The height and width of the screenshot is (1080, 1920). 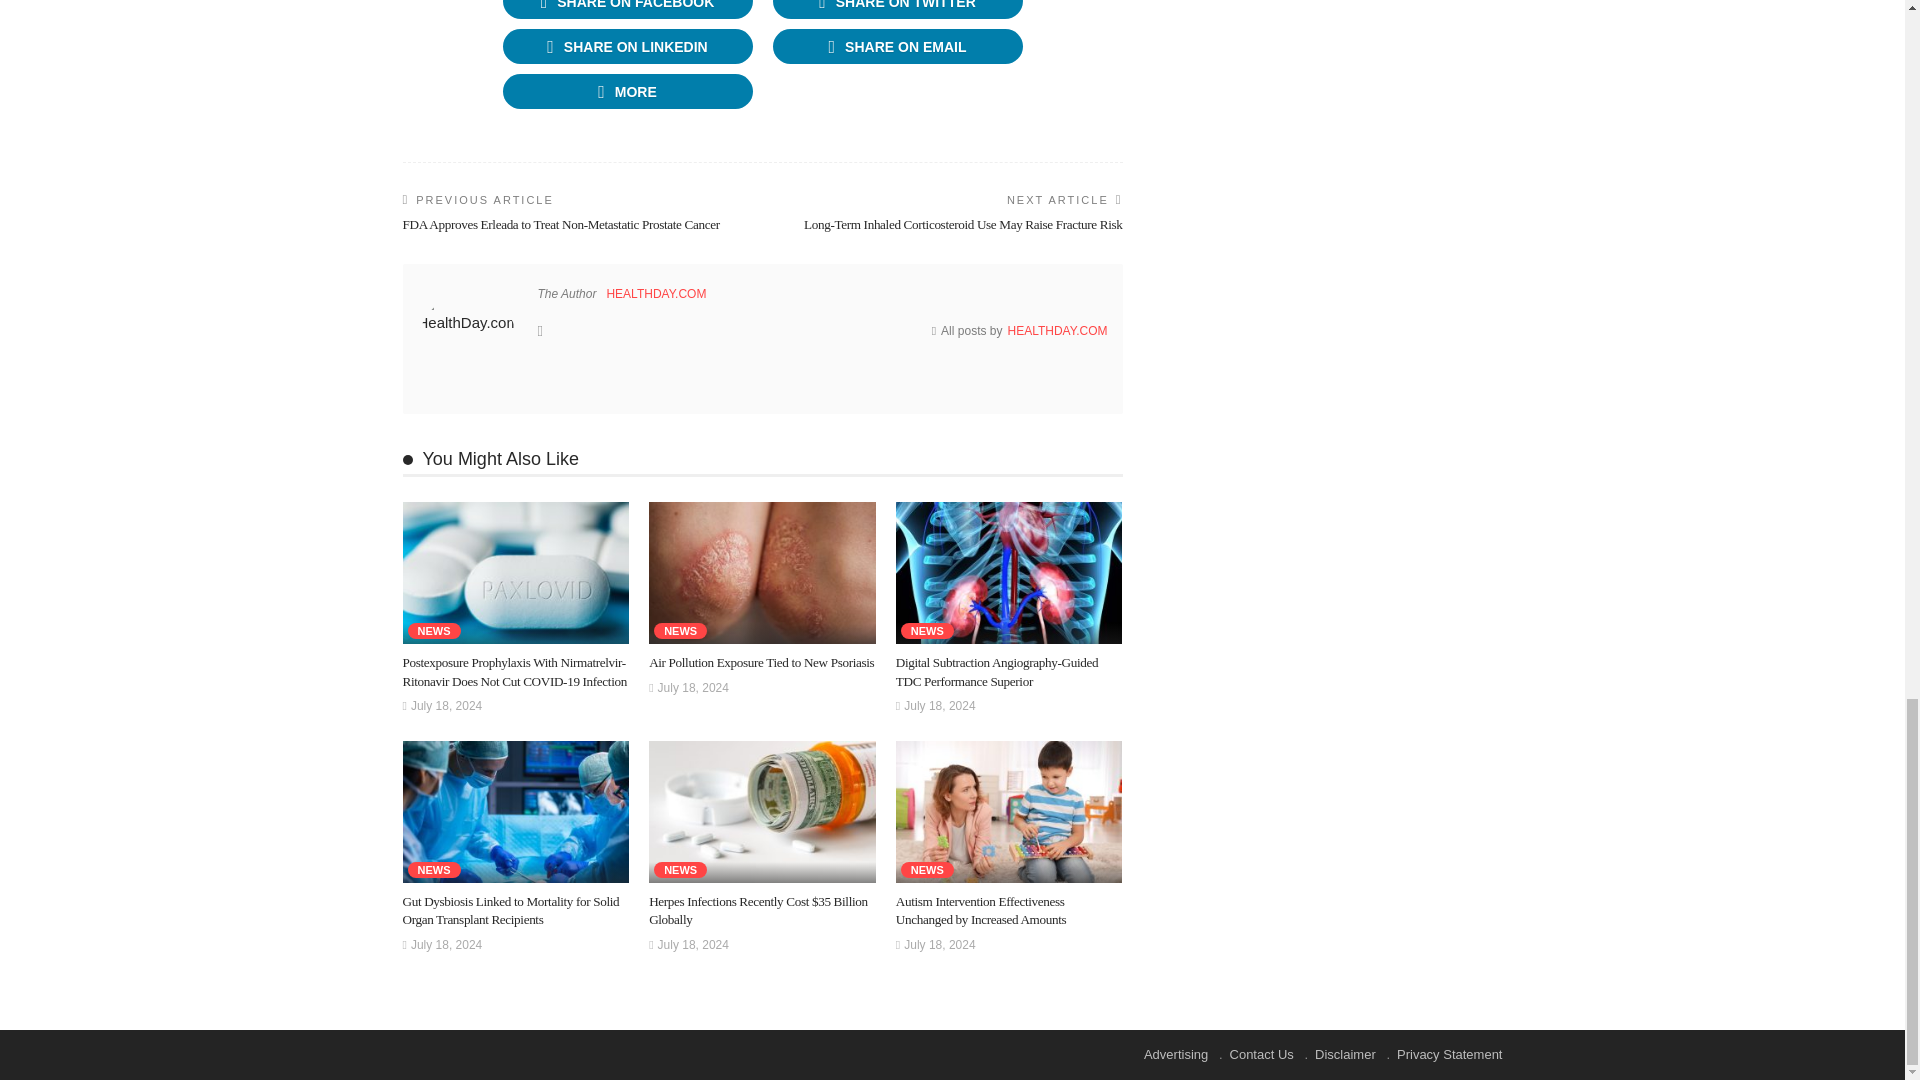 What do you see at coordinates (626, 92) in the screenshot?
I see `MORE` at bounding box center [626, 92].